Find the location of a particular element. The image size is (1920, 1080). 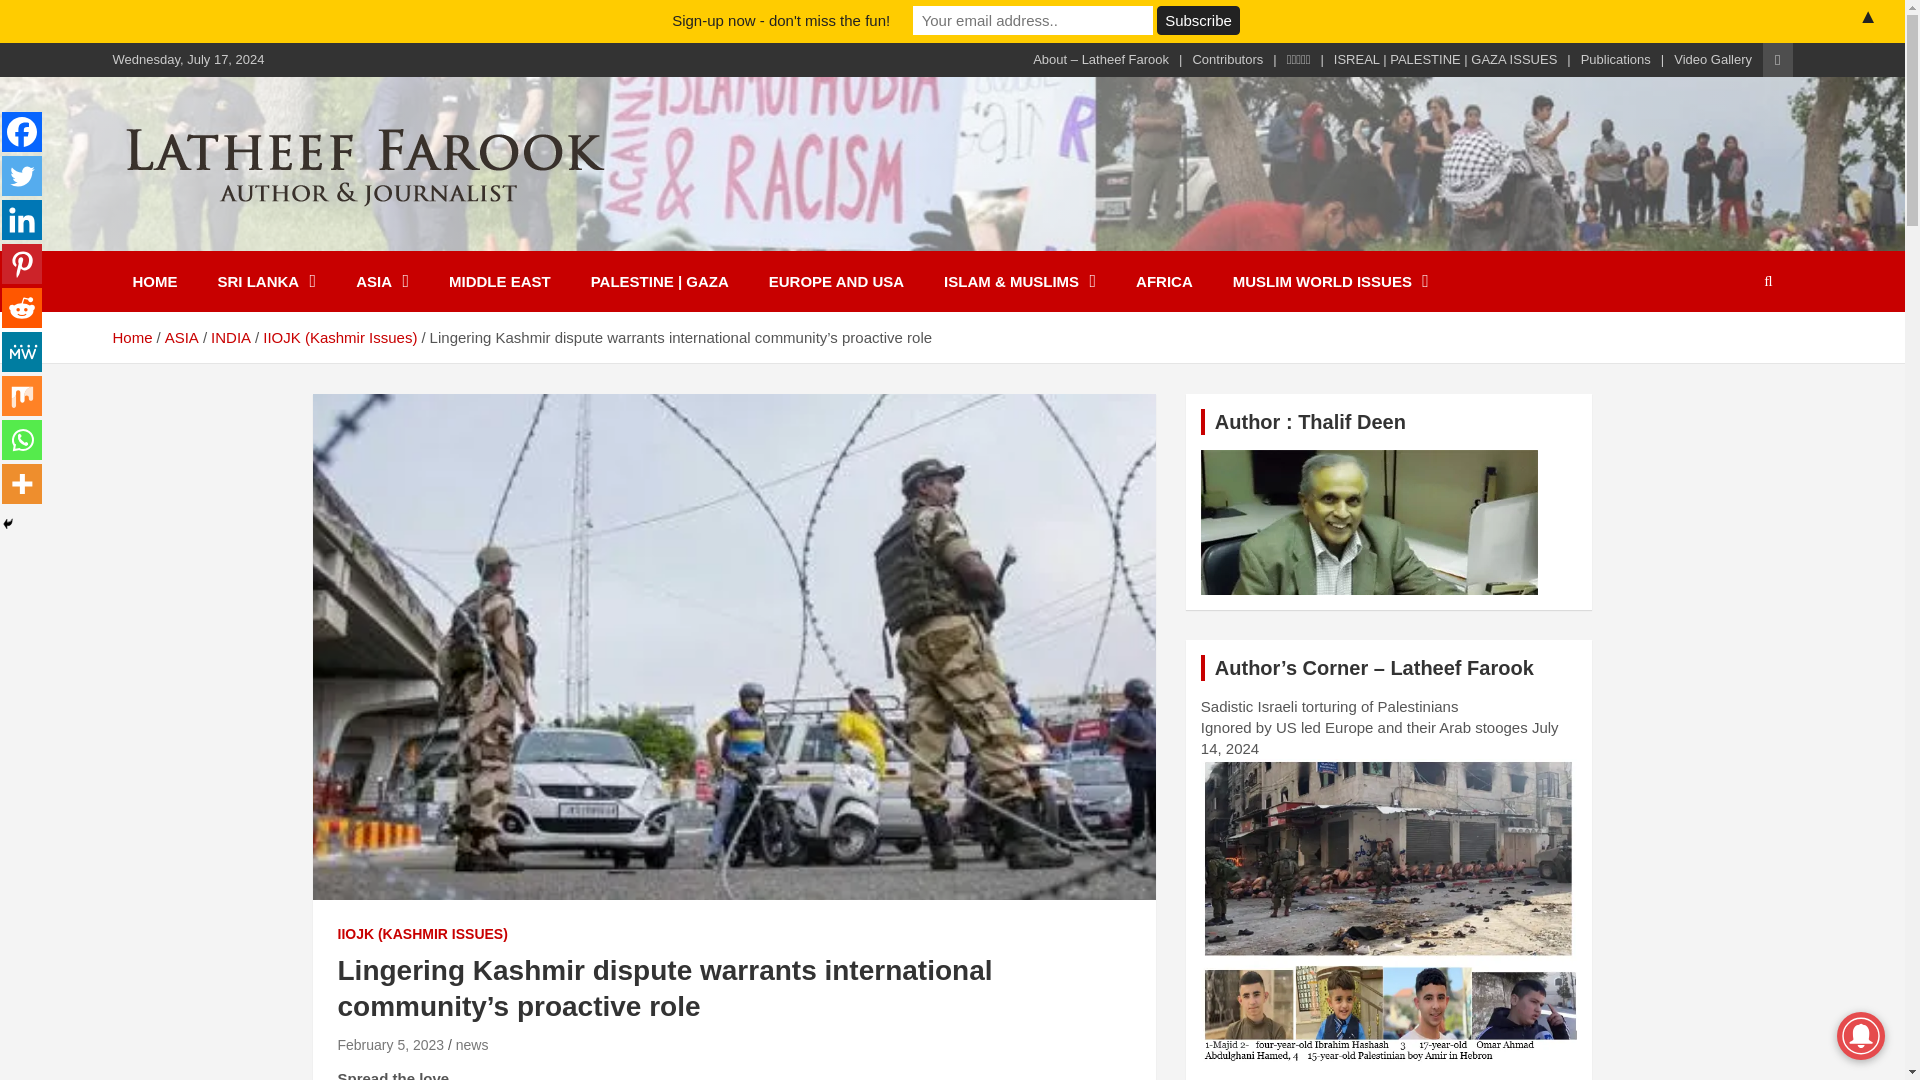

MIDDLE EAST is located at coordinates (499, 281).